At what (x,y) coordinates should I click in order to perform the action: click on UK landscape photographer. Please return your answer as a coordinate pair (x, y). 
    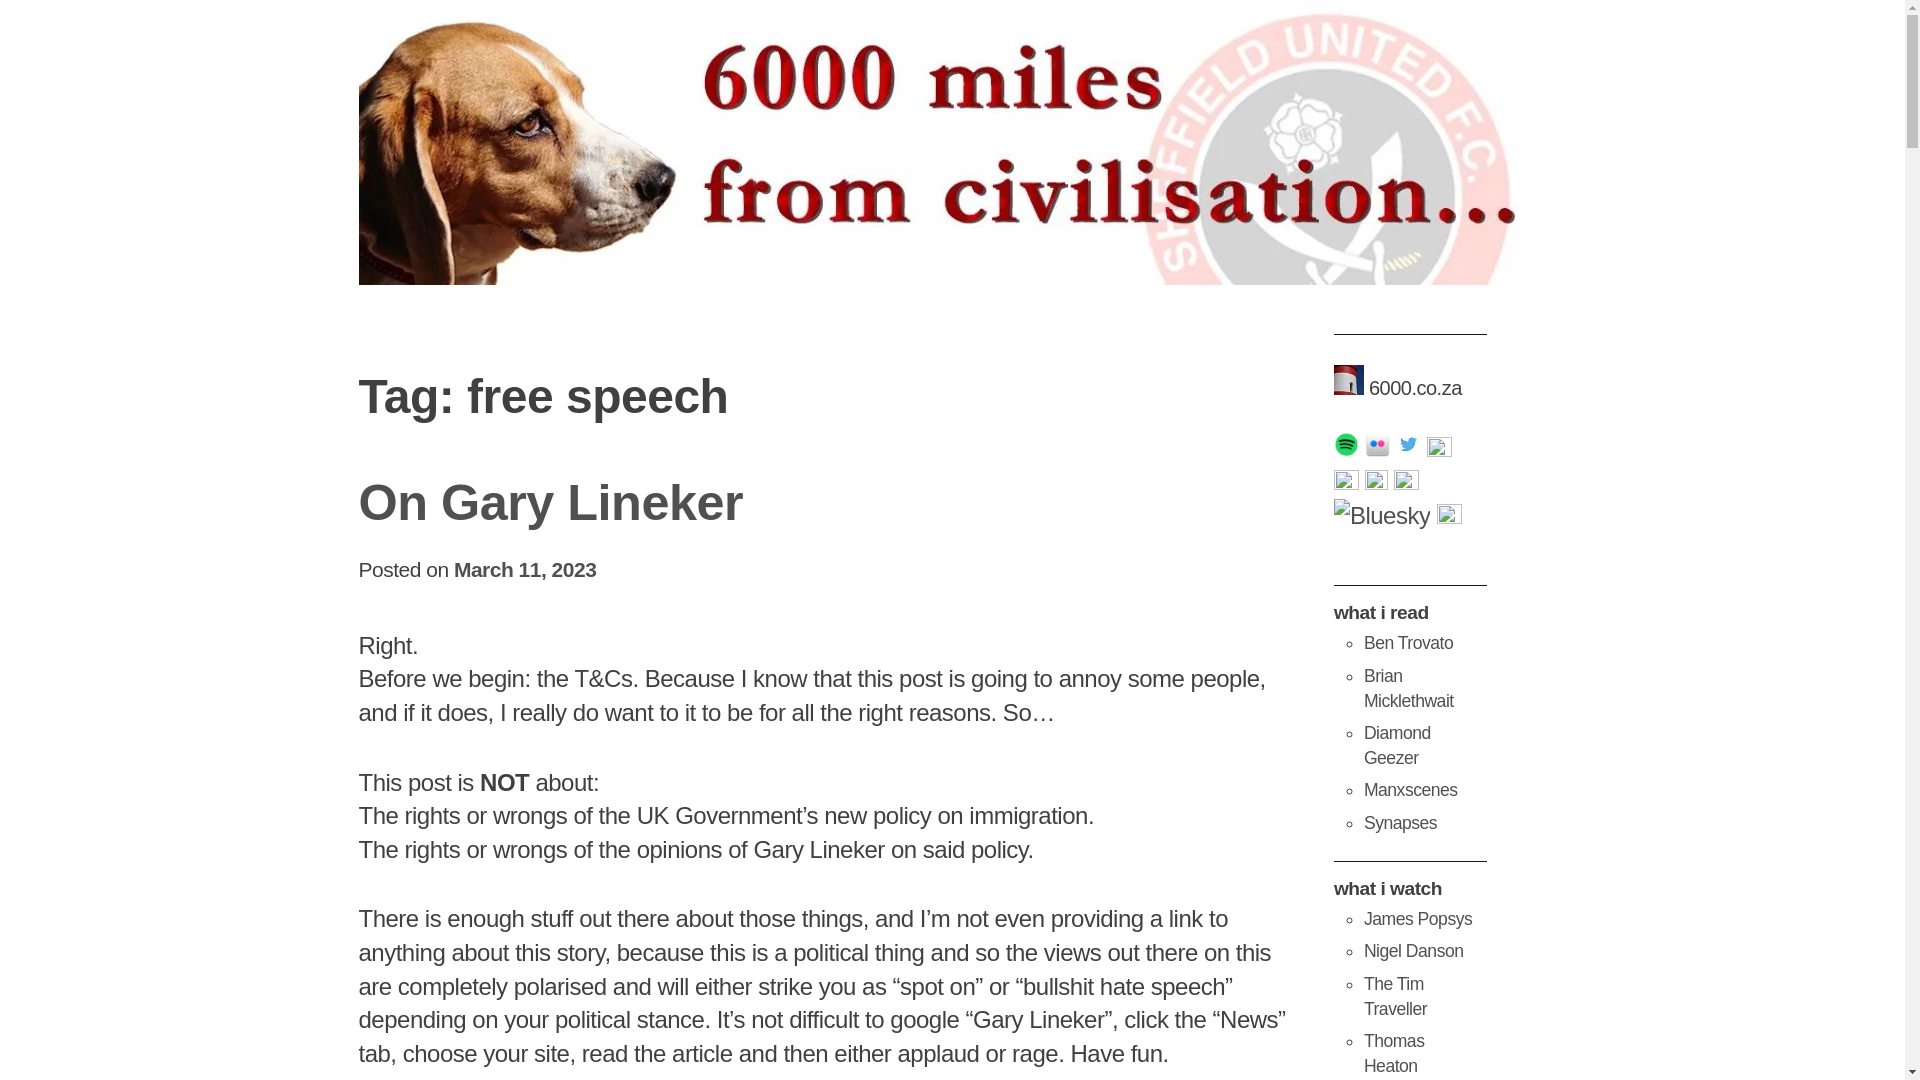
    Looking at the image, I should click on (1413, 950).